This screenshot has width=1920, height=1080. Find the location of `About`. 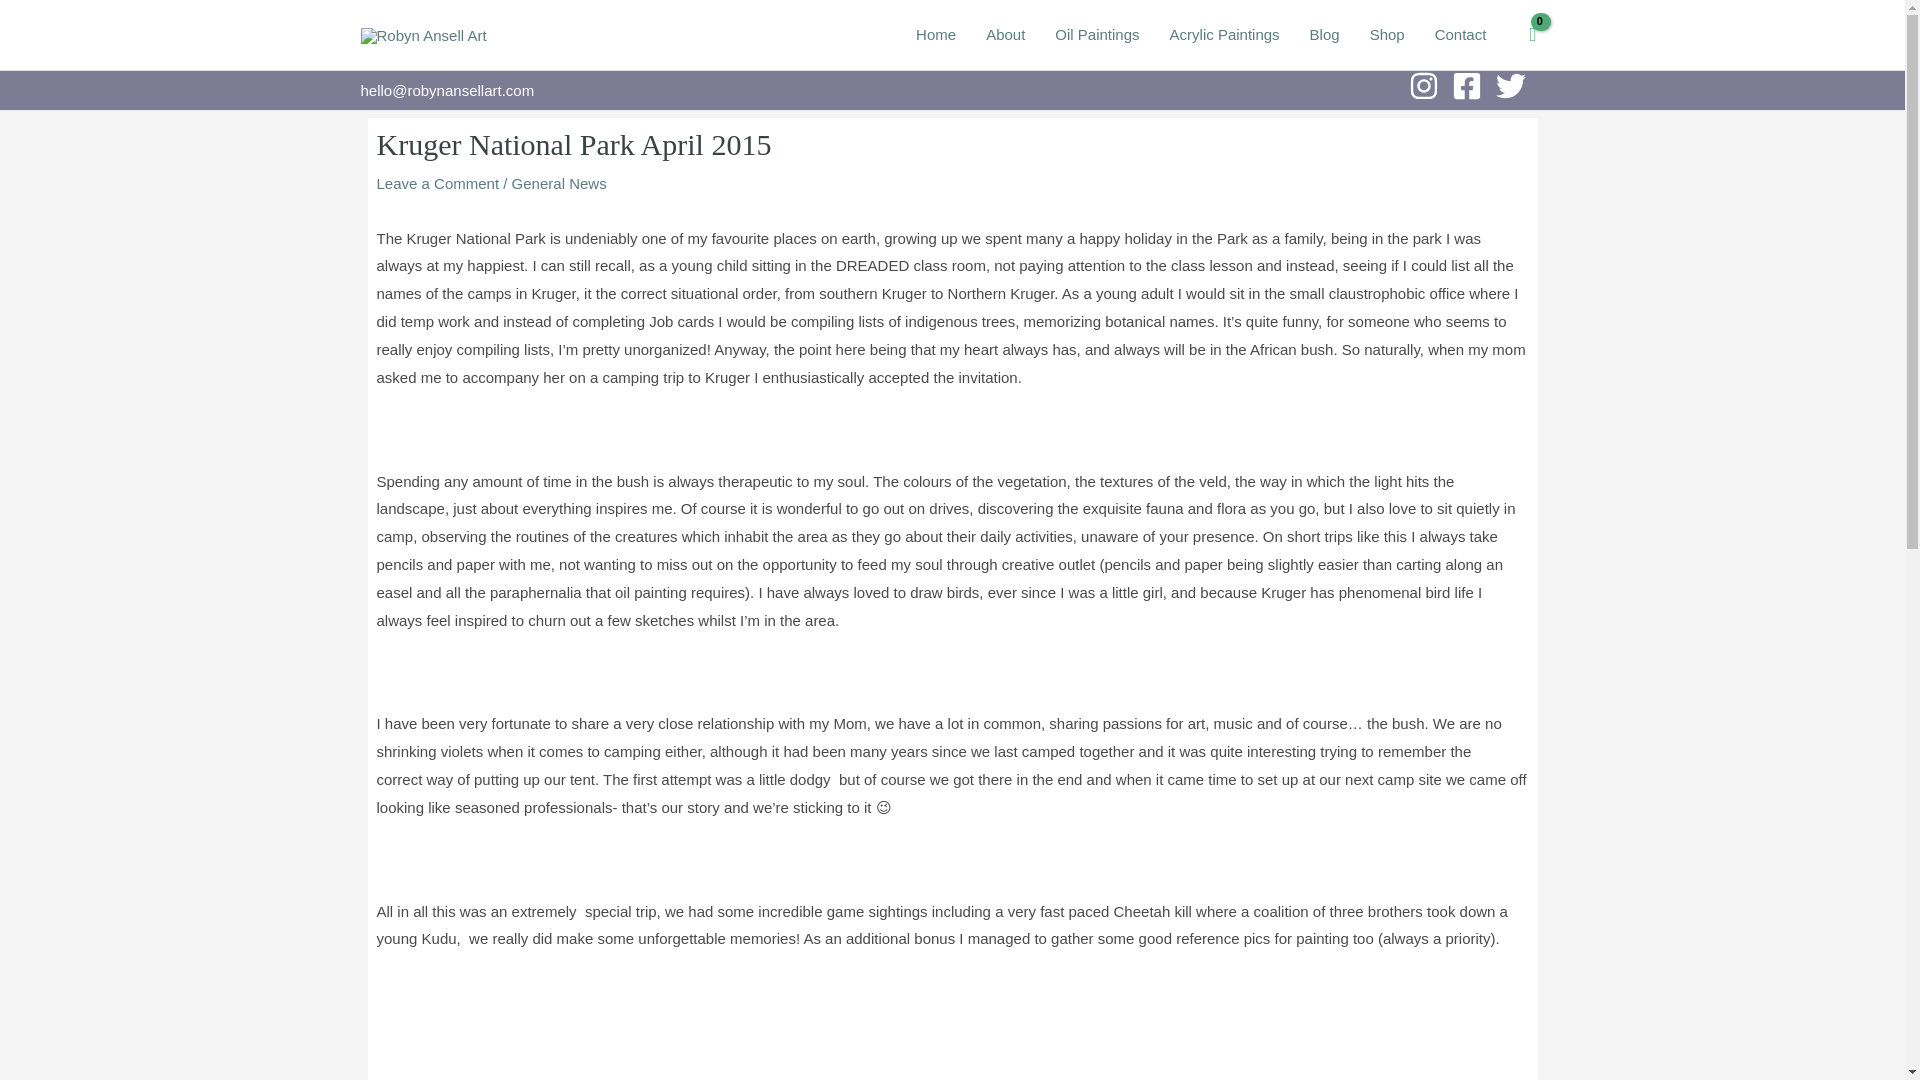

About is located at coordinates (1006, 35).